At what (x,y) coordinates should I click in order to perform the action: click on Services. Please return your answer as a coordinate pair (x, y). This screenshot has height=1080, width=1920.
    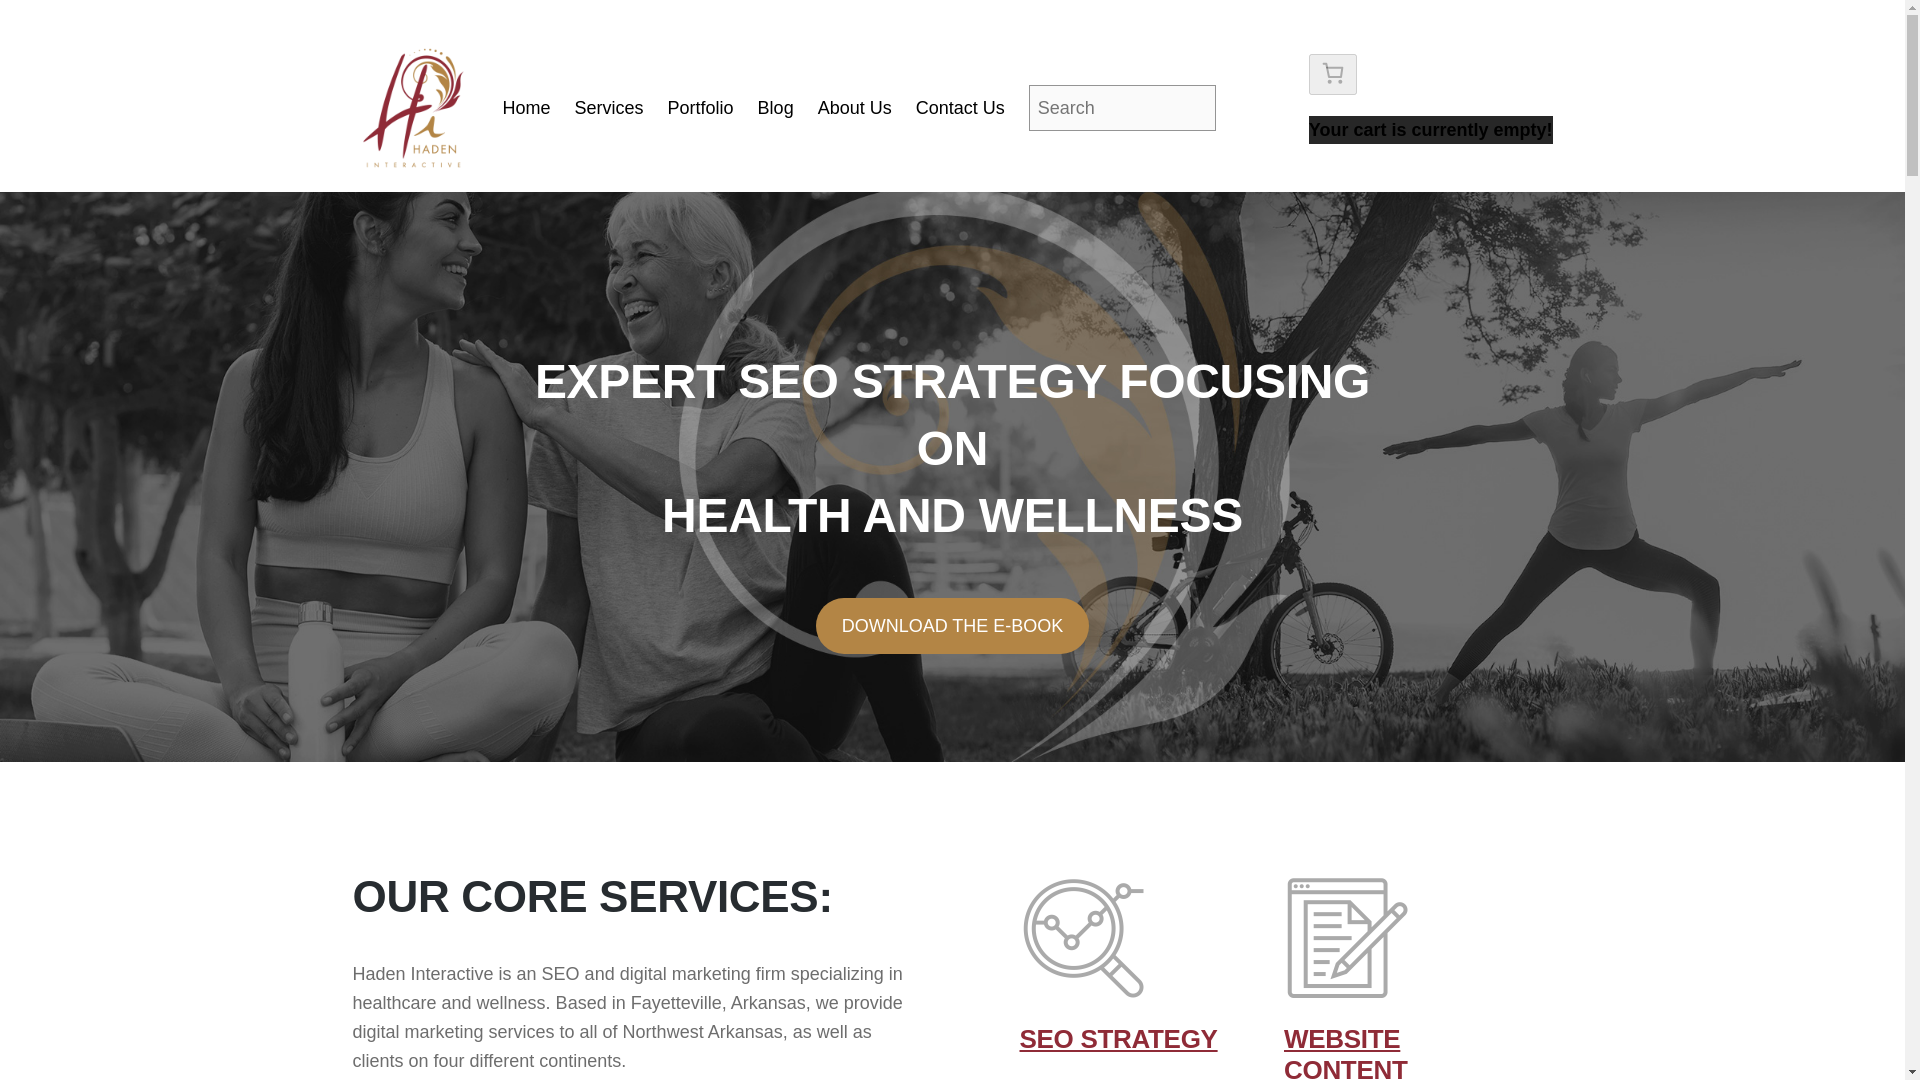
    Looking at the image, I should click on (608, 108).